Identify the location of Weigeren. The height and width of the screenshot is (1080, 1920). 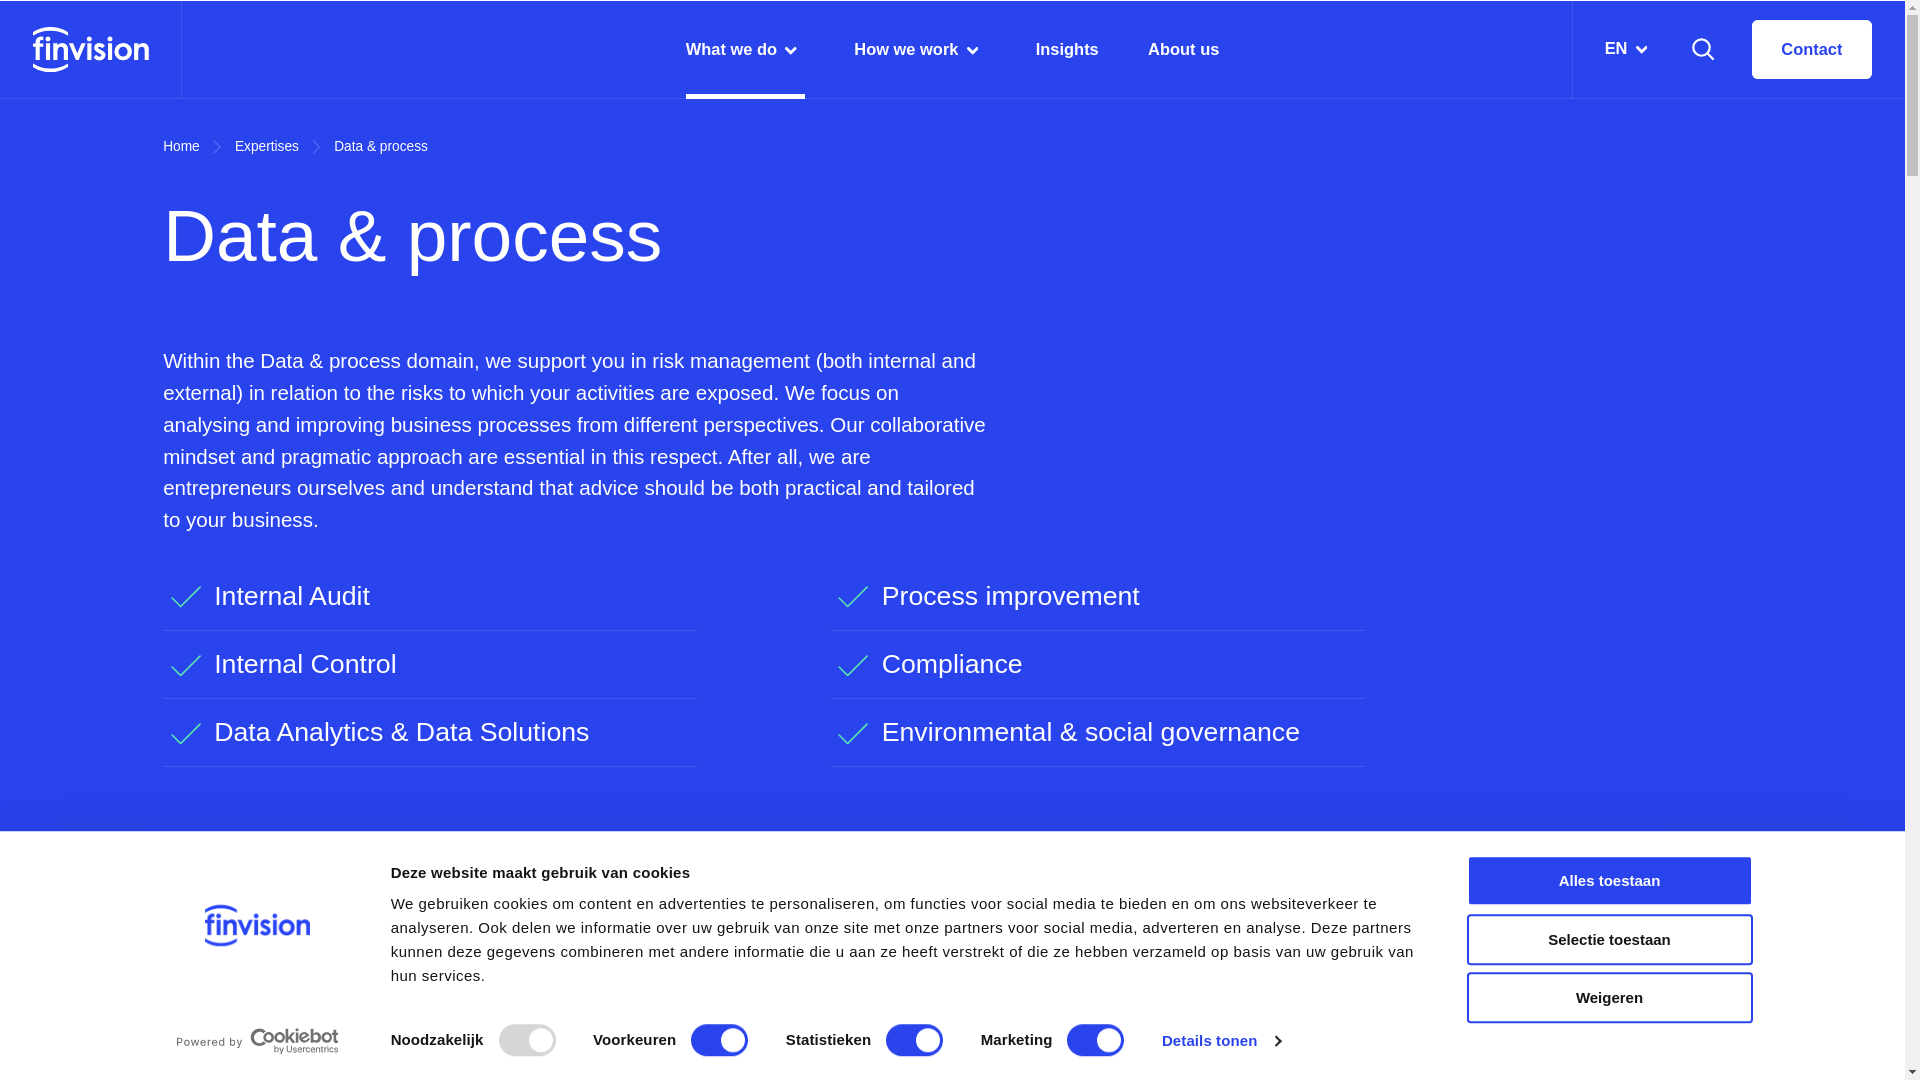
(1608, 997).